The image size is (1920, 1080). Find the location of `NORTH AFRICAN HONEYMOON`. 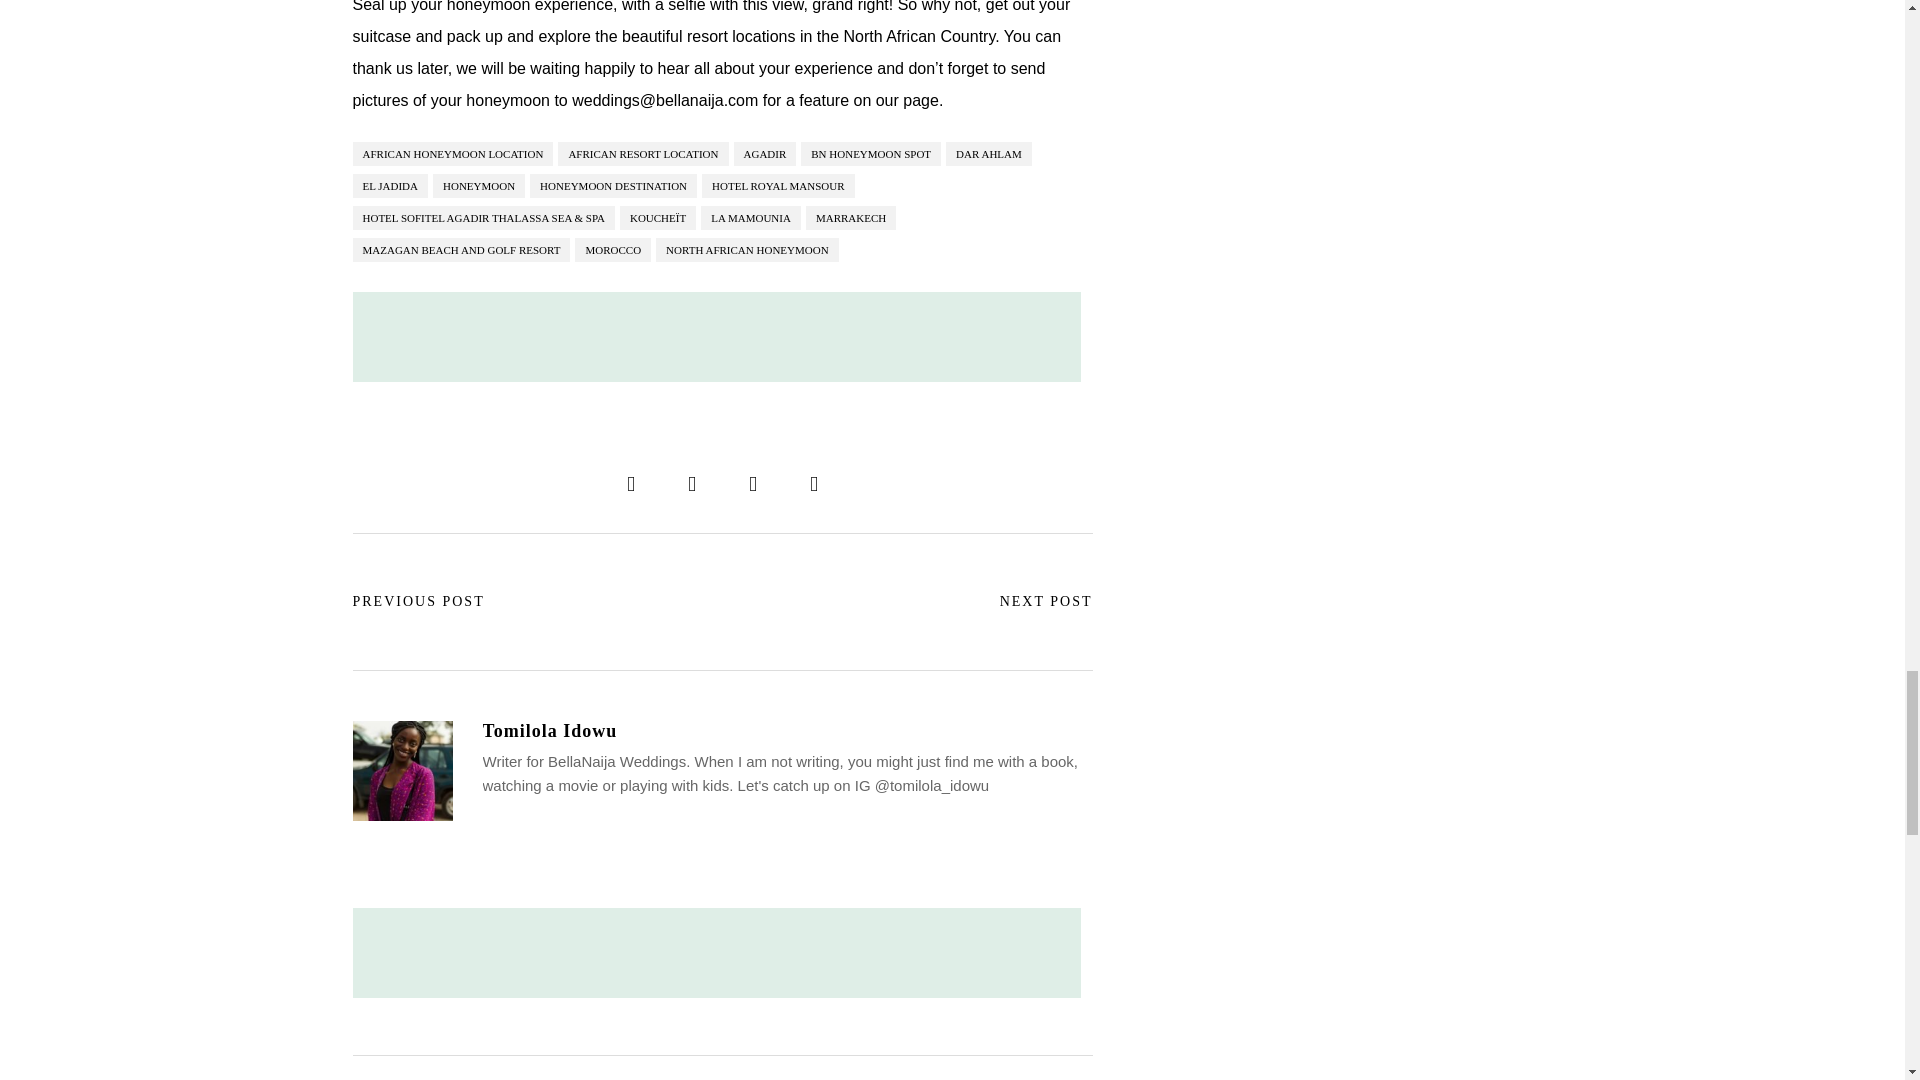

NORTH AFRICAN HONEYMOON is located at coordinates (748, 250).